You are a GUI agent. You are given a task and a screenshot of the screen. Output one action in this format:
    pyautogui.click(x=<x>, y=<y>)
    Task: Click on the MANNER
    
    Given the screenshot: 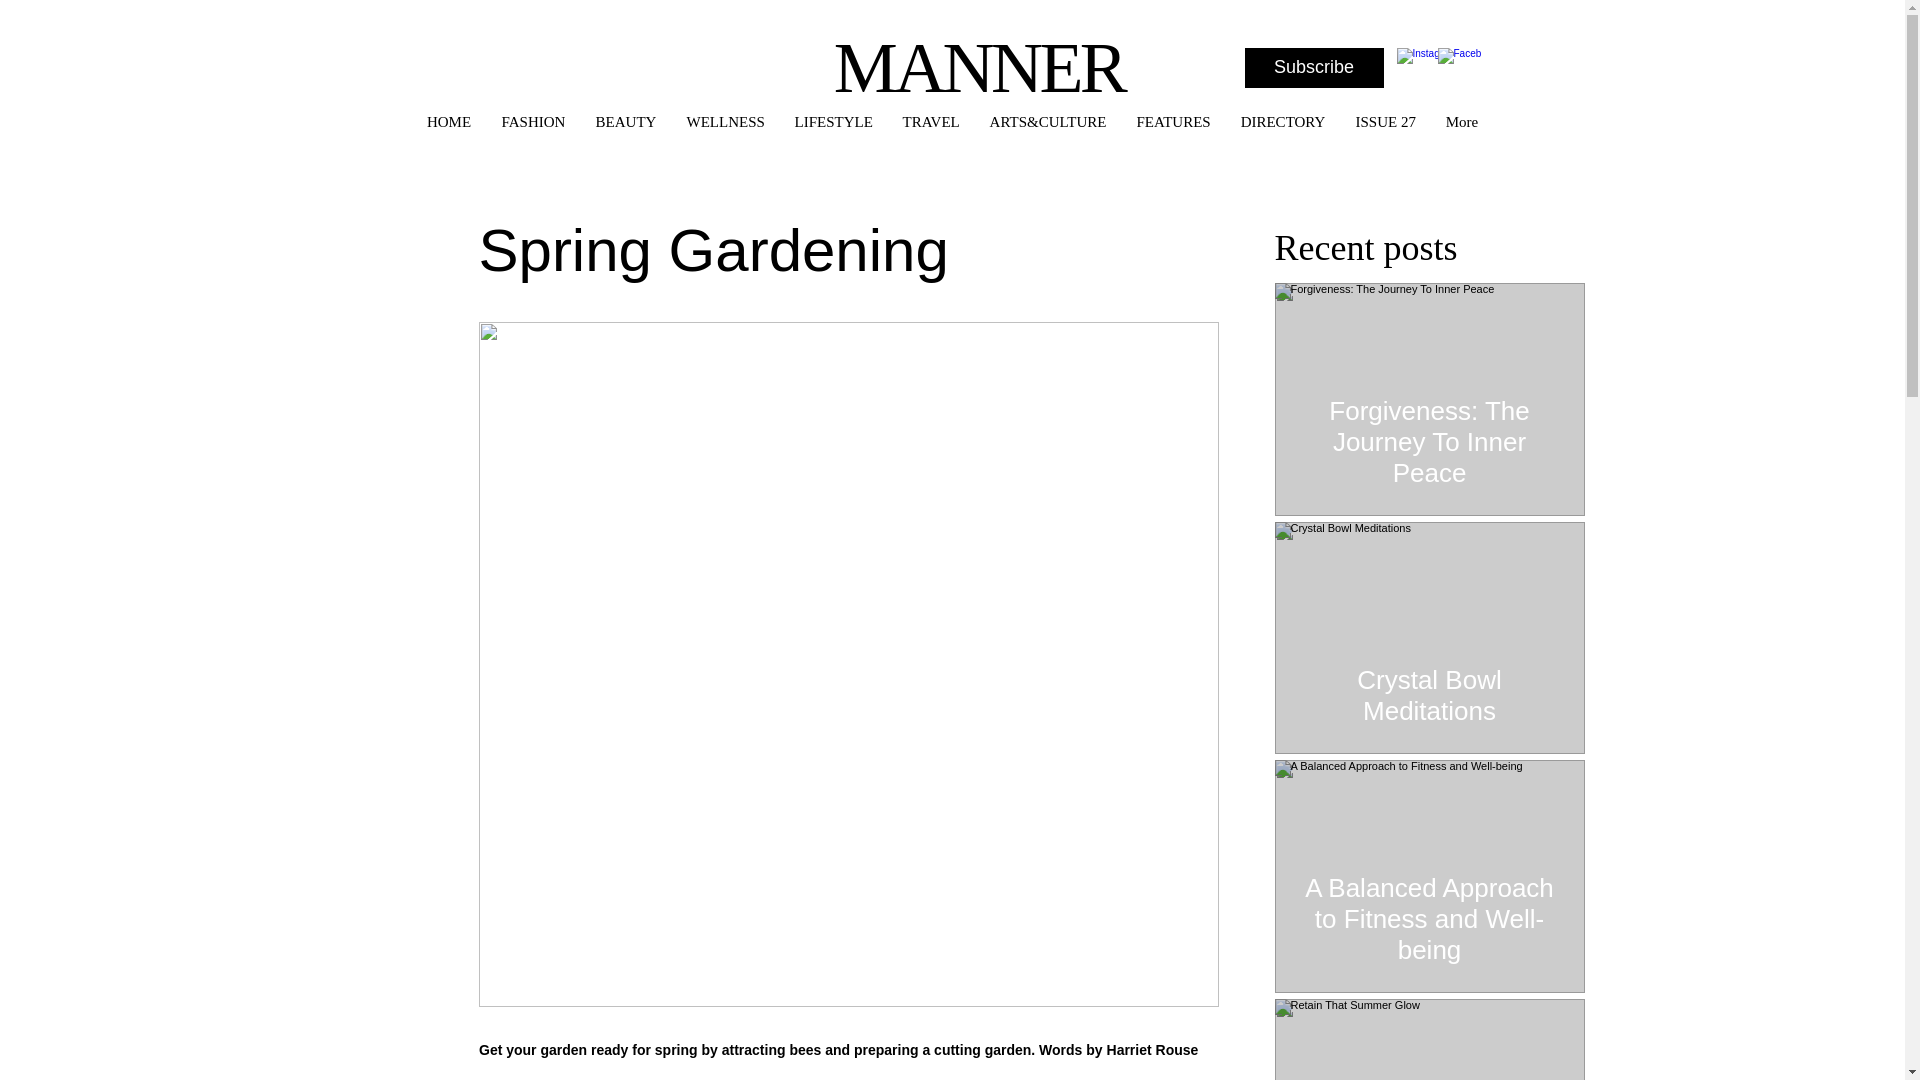 What is the action you would take?
    pyautogui.click(x=978, y=68)
    